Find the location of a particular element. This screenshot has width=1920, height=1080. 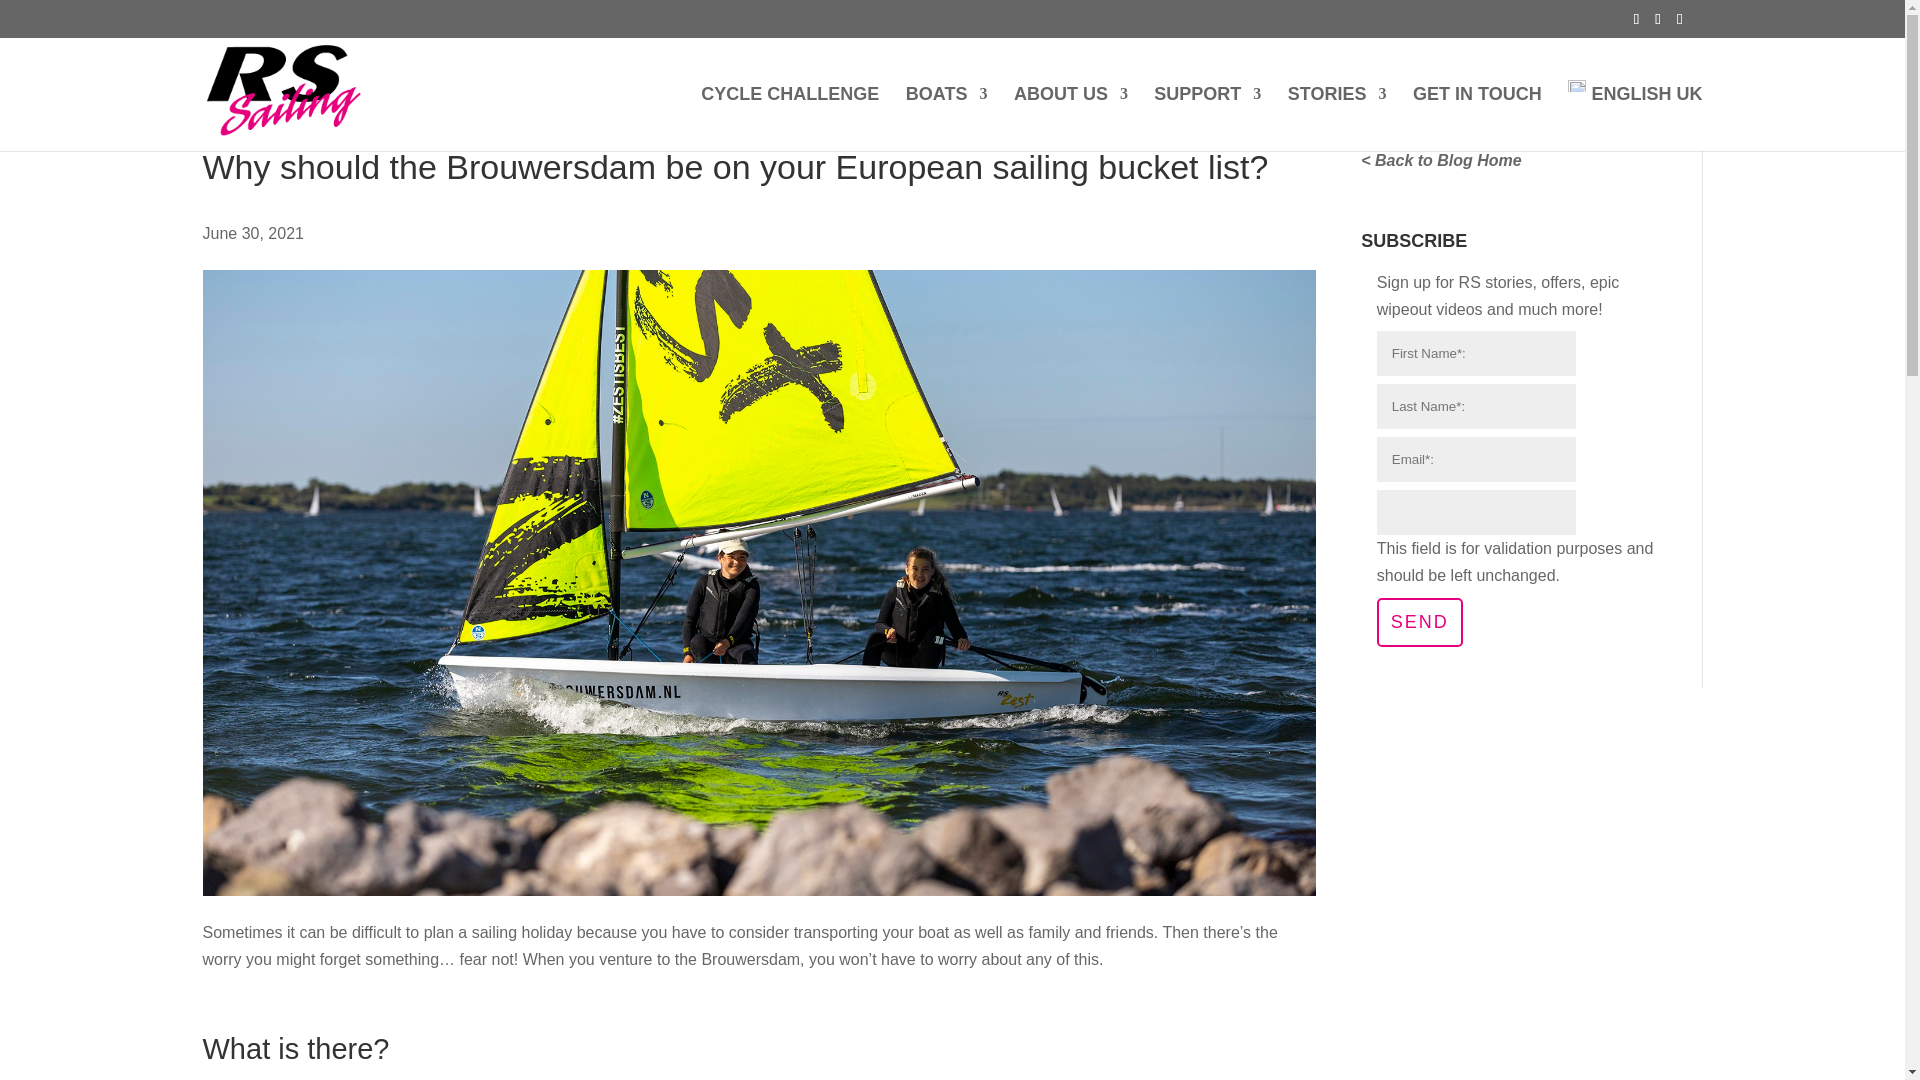

English UK is located at coordinates (1634, 115).